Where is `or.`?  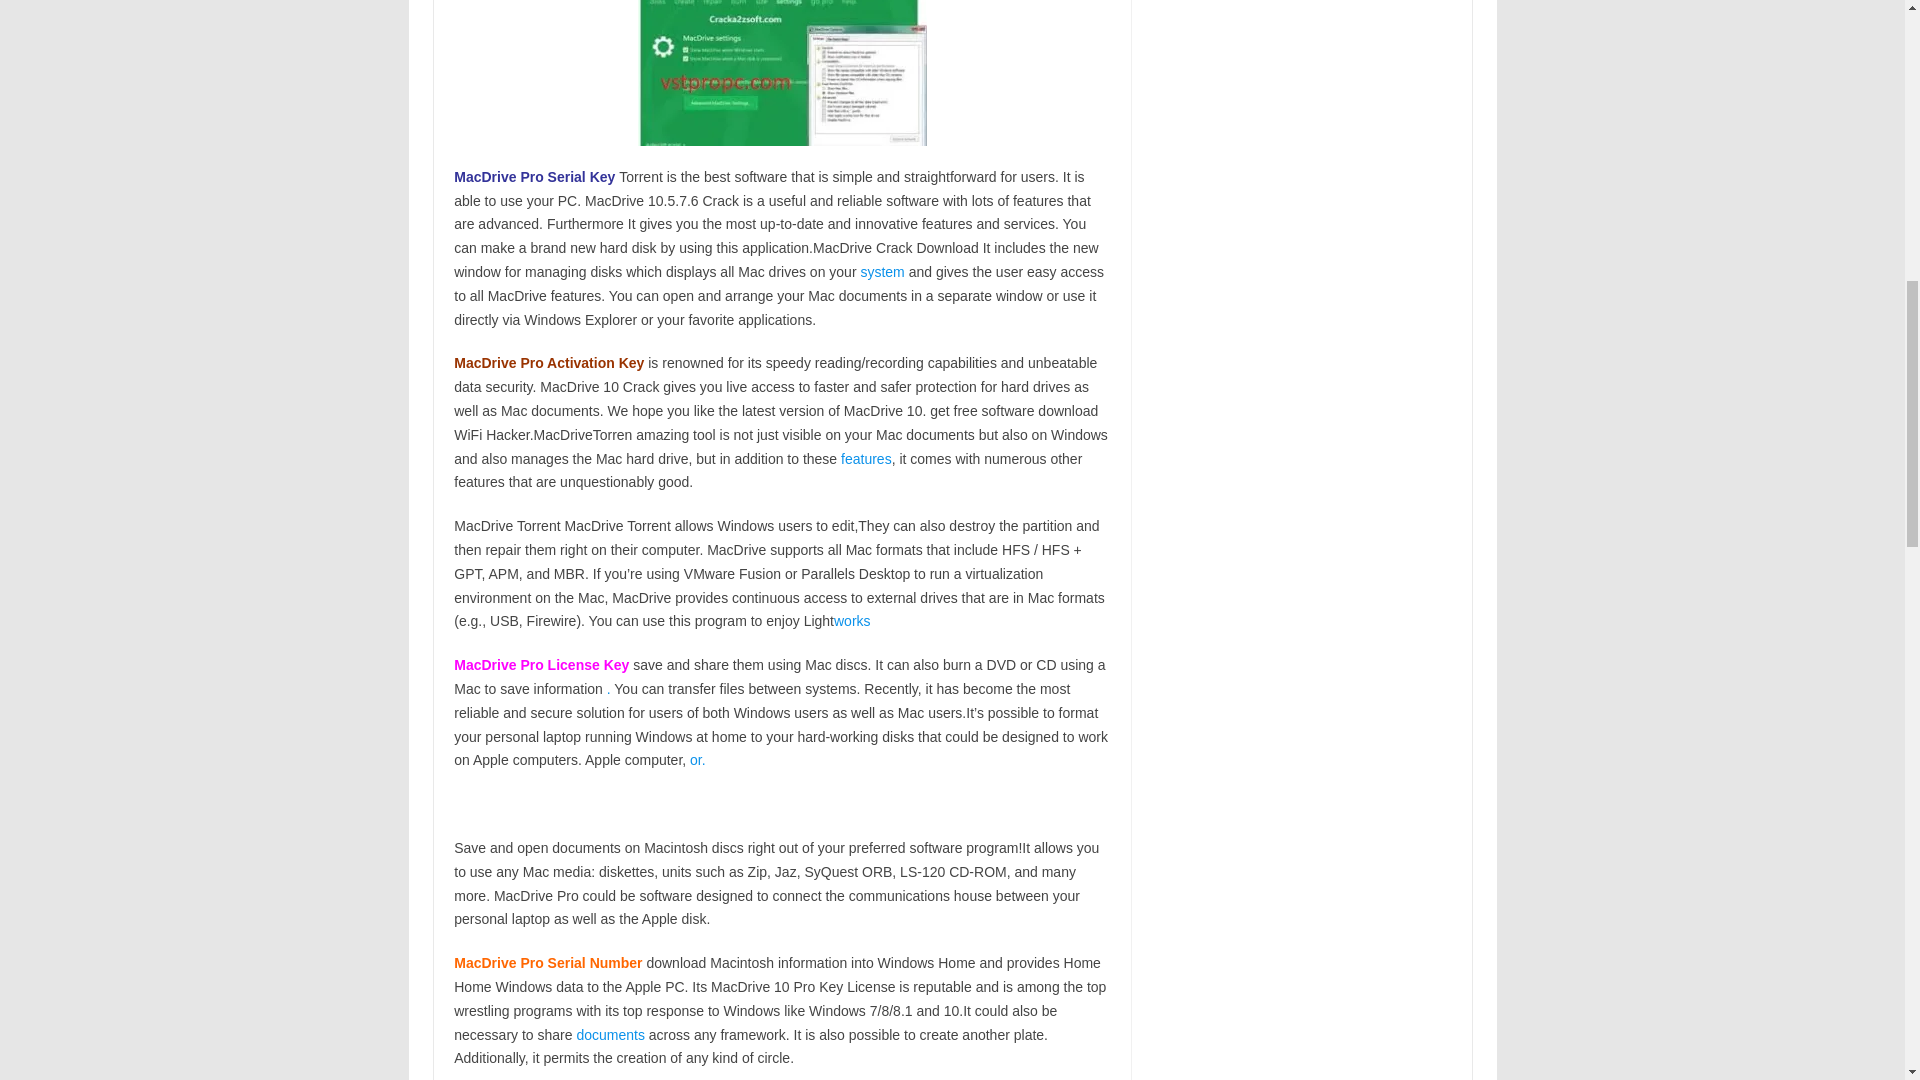
or. is located at coordinates (698, 759).